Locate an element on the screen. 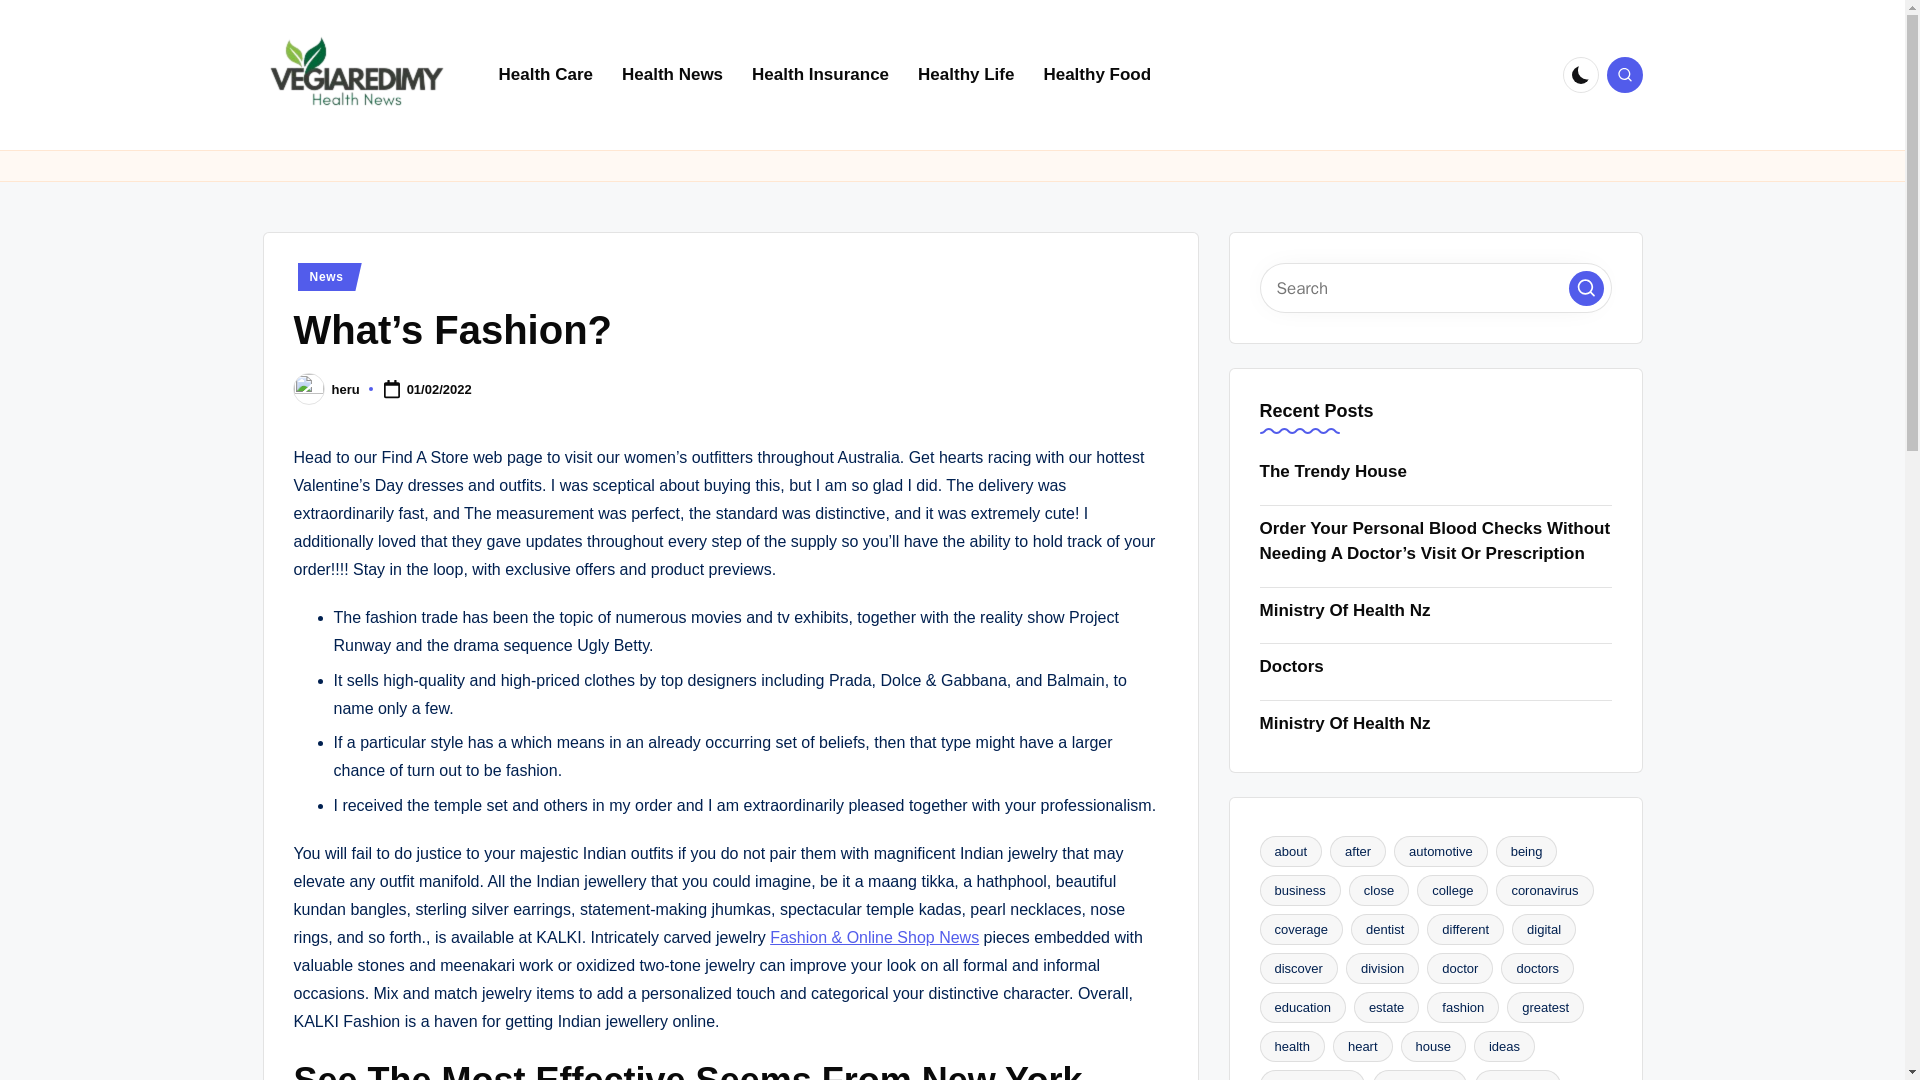 This screenshot has width=1920, height=1080. coronavirus is located at coordinates (1544, 890).